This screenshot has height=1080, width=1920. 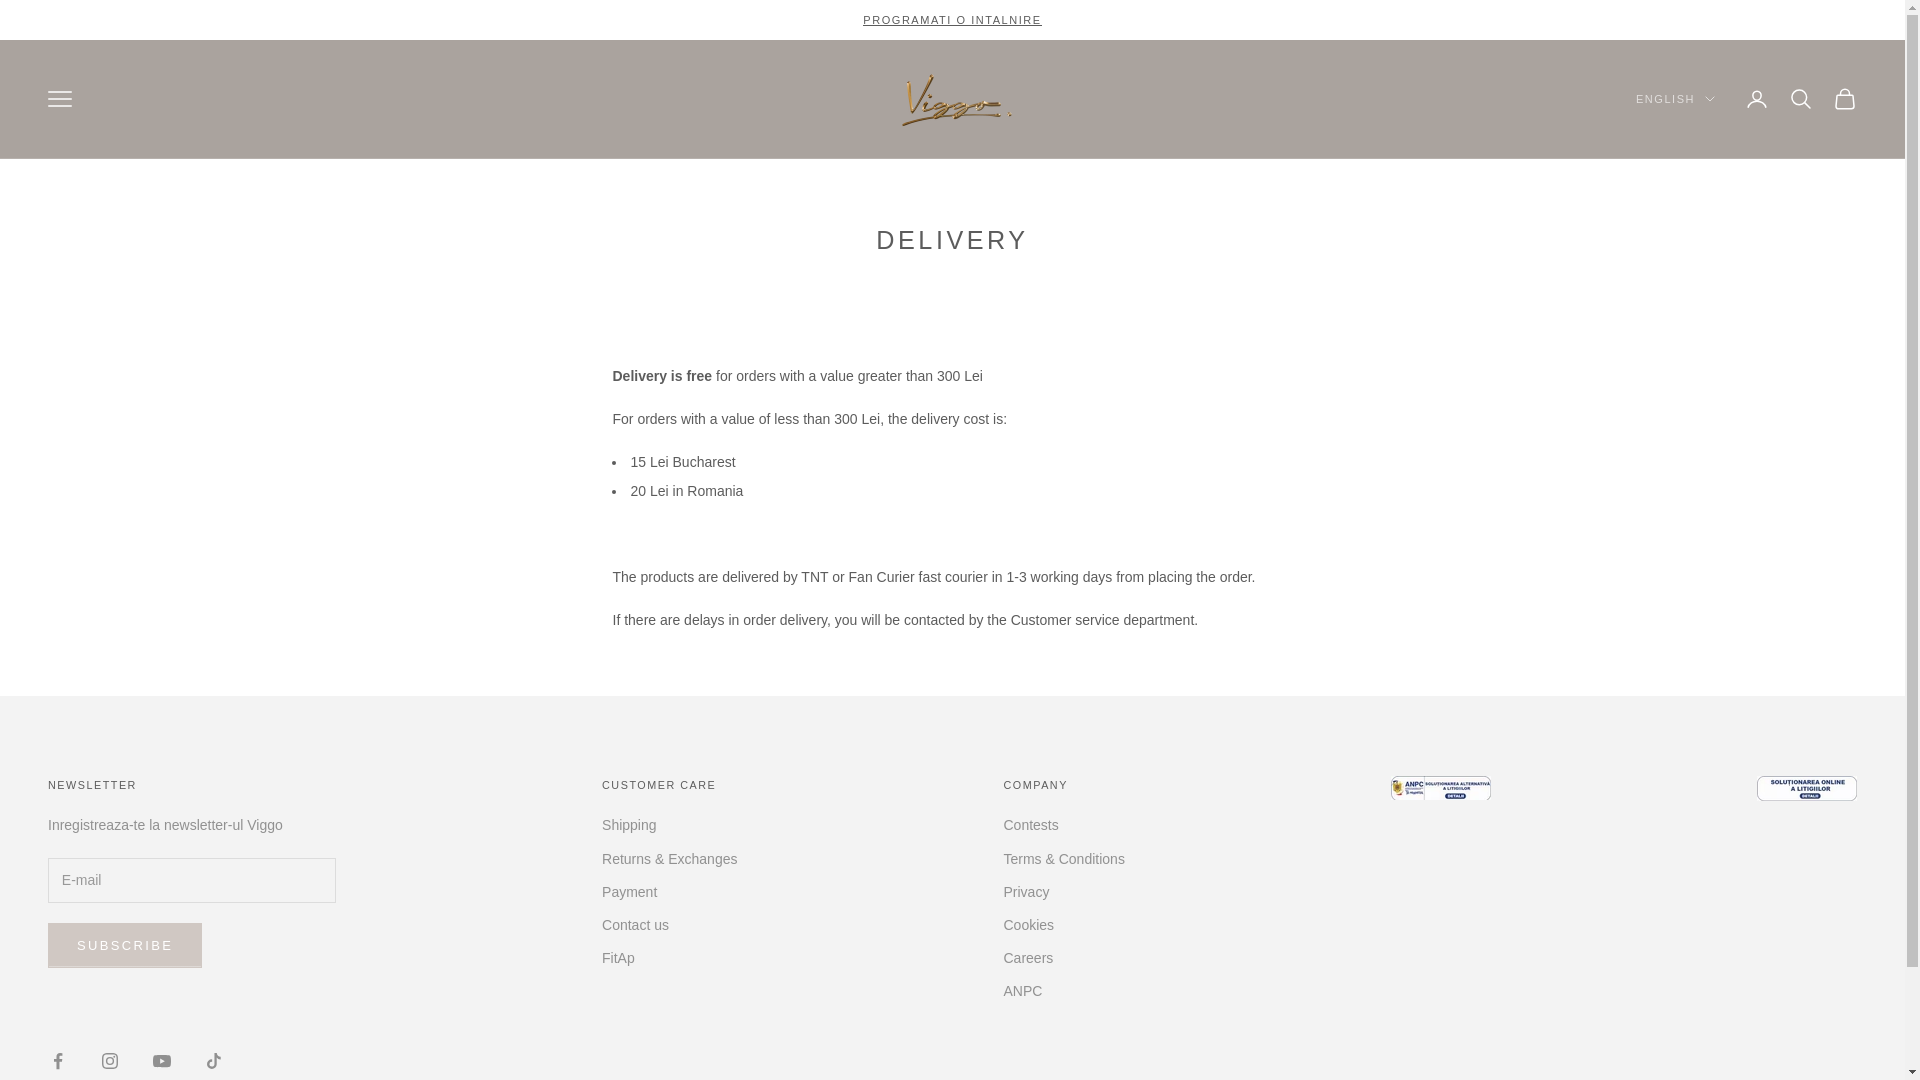 What do you see at coordinates (1800, 99) in the screenshot?
I see `Open search` at bounding box center [1800, 99].